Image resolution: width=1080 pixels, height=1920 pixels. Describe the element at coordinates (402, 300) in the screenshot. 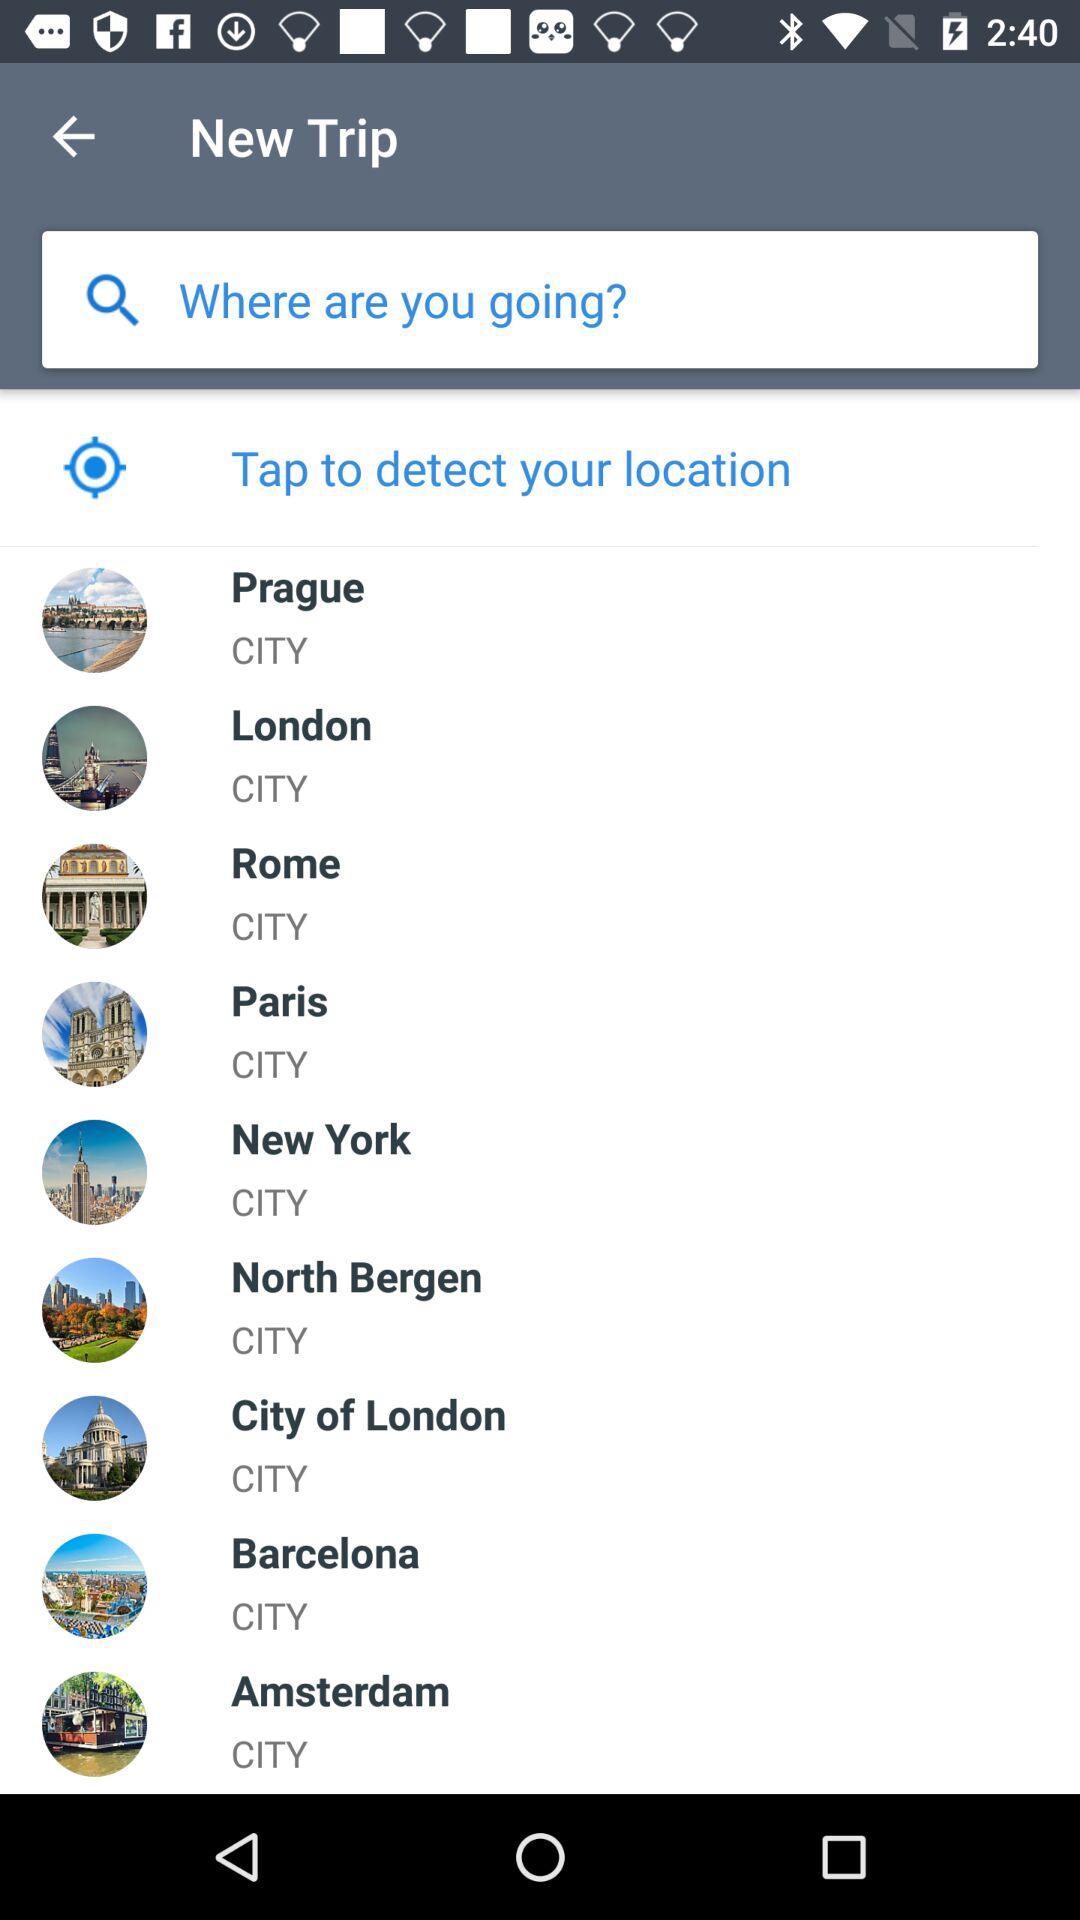

I see `search for destination` at that location.